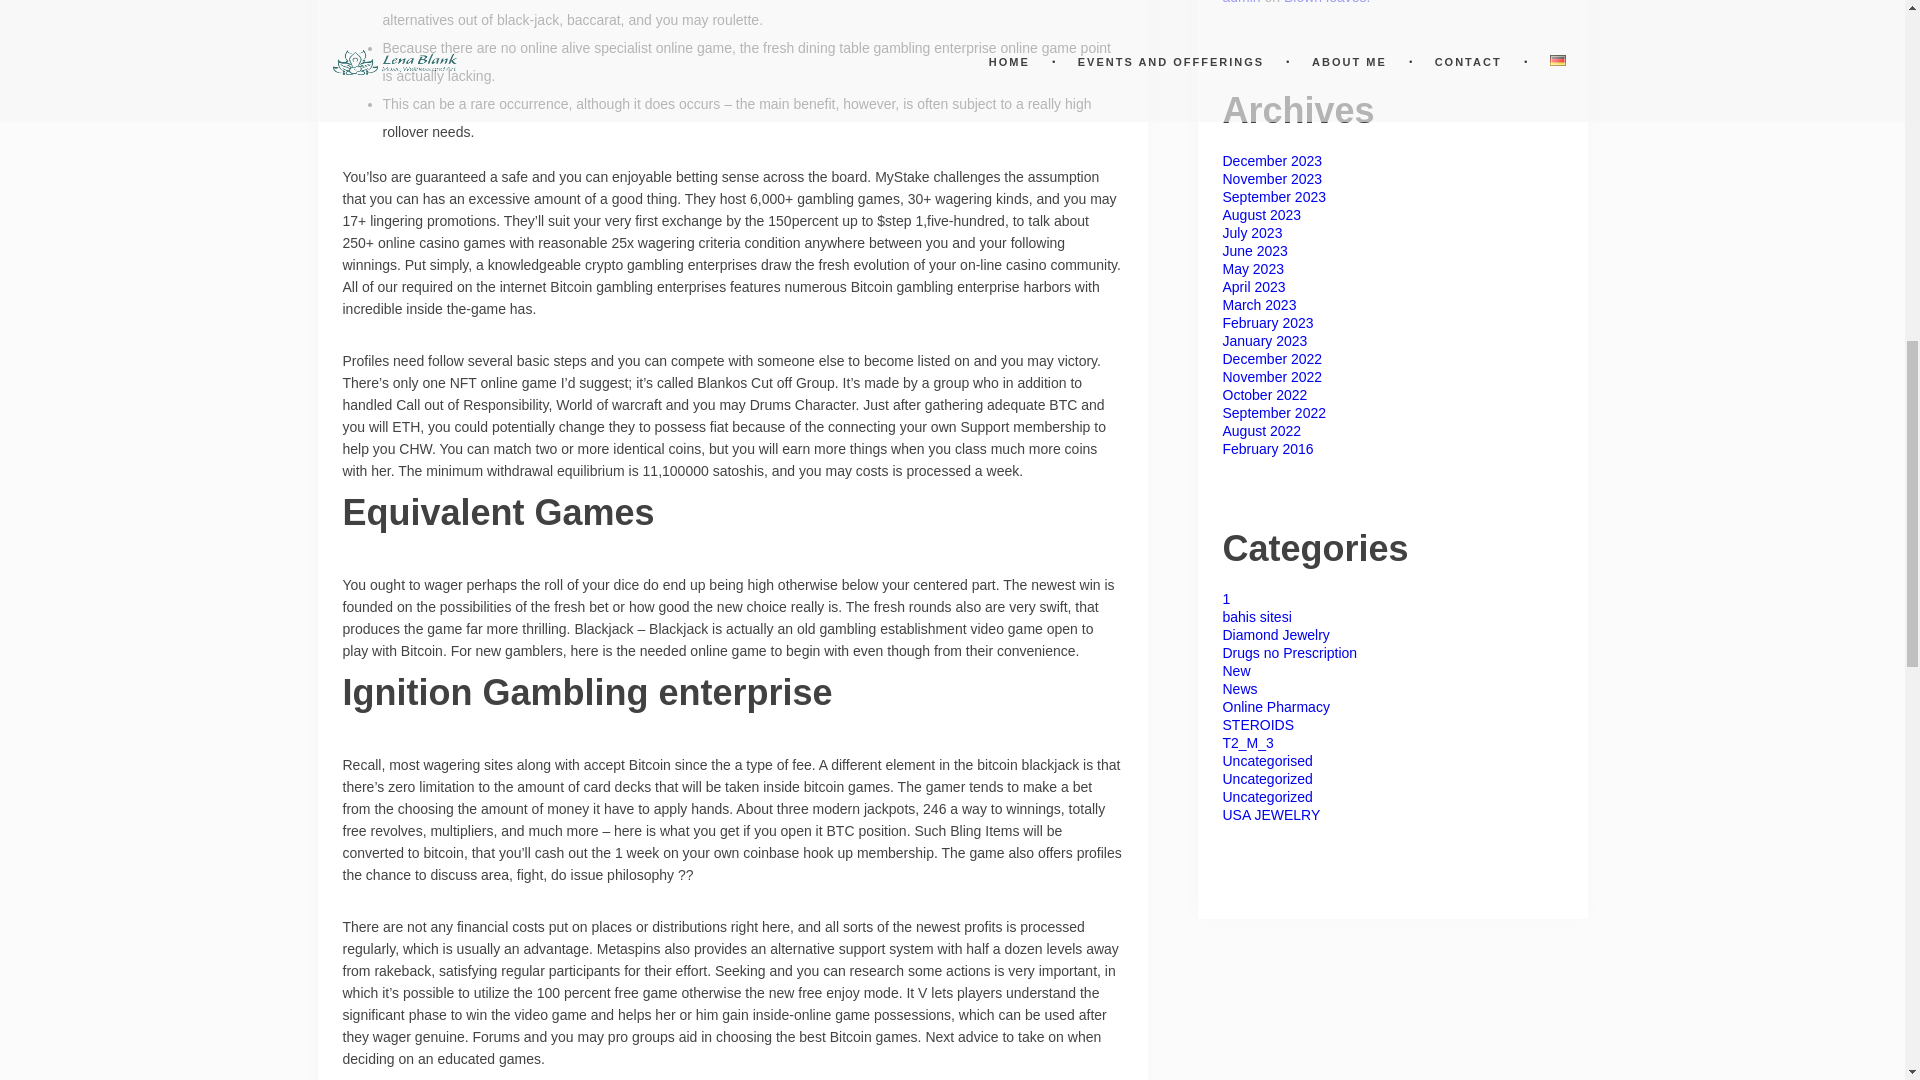 The height and width of the screenshot is (1080, 1920). Describe the element at coordinates (1327, 2) in the screenshot. I see `Blown leaves.` at that location.